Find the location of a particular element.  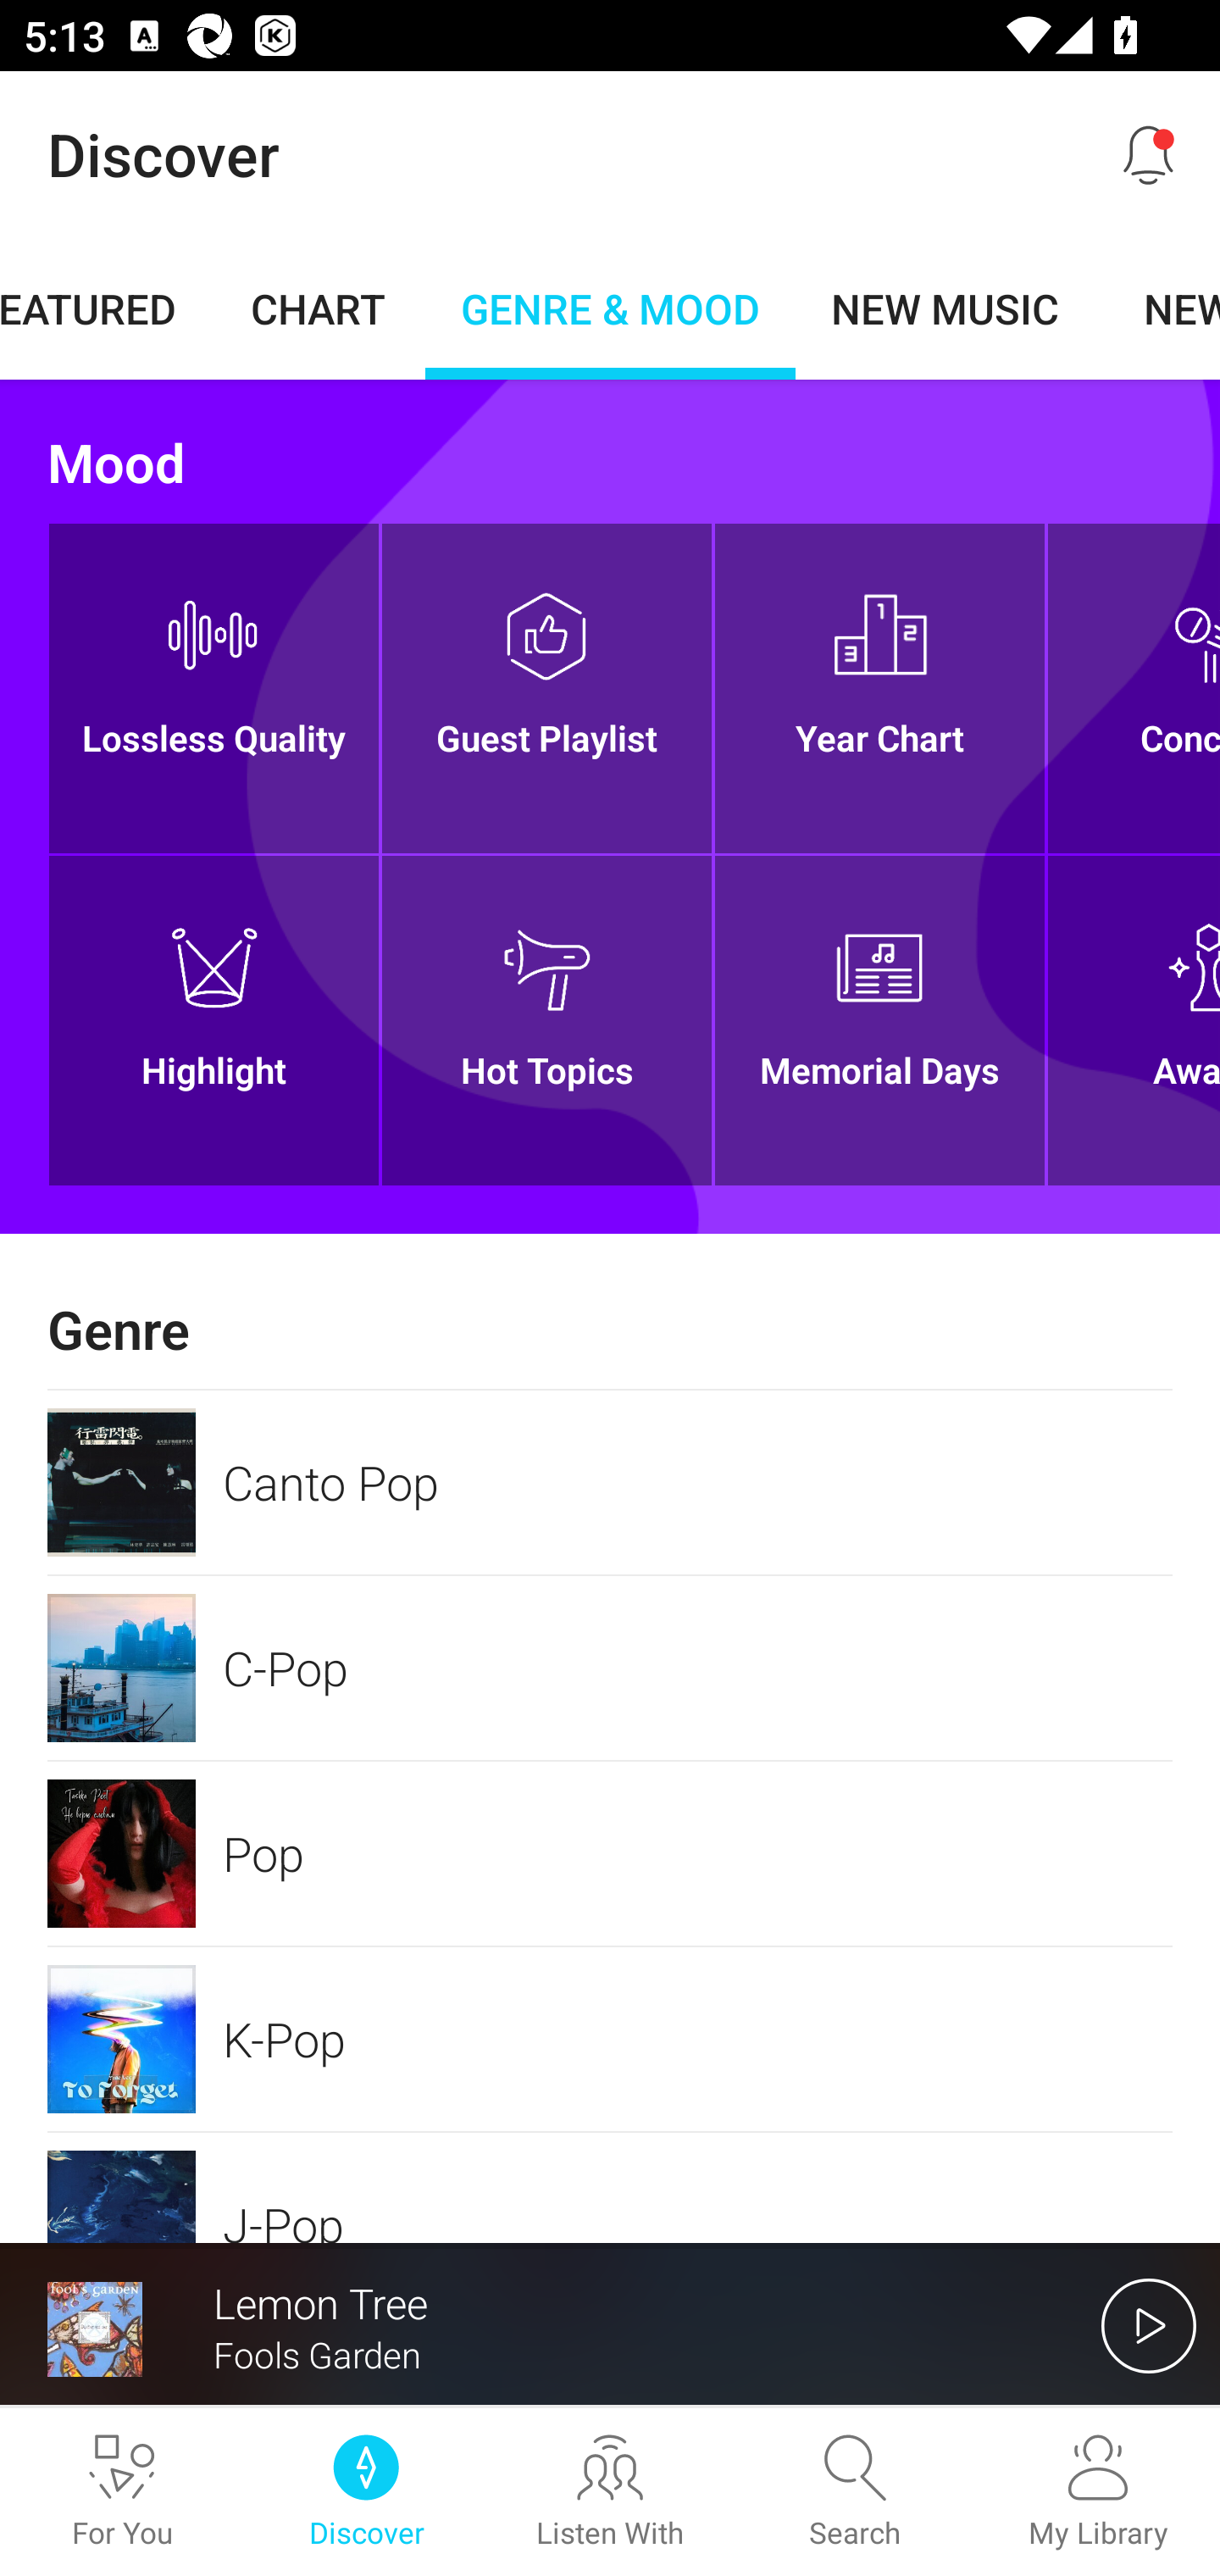

NEW MUSIC is located at coordinates (944, 307).